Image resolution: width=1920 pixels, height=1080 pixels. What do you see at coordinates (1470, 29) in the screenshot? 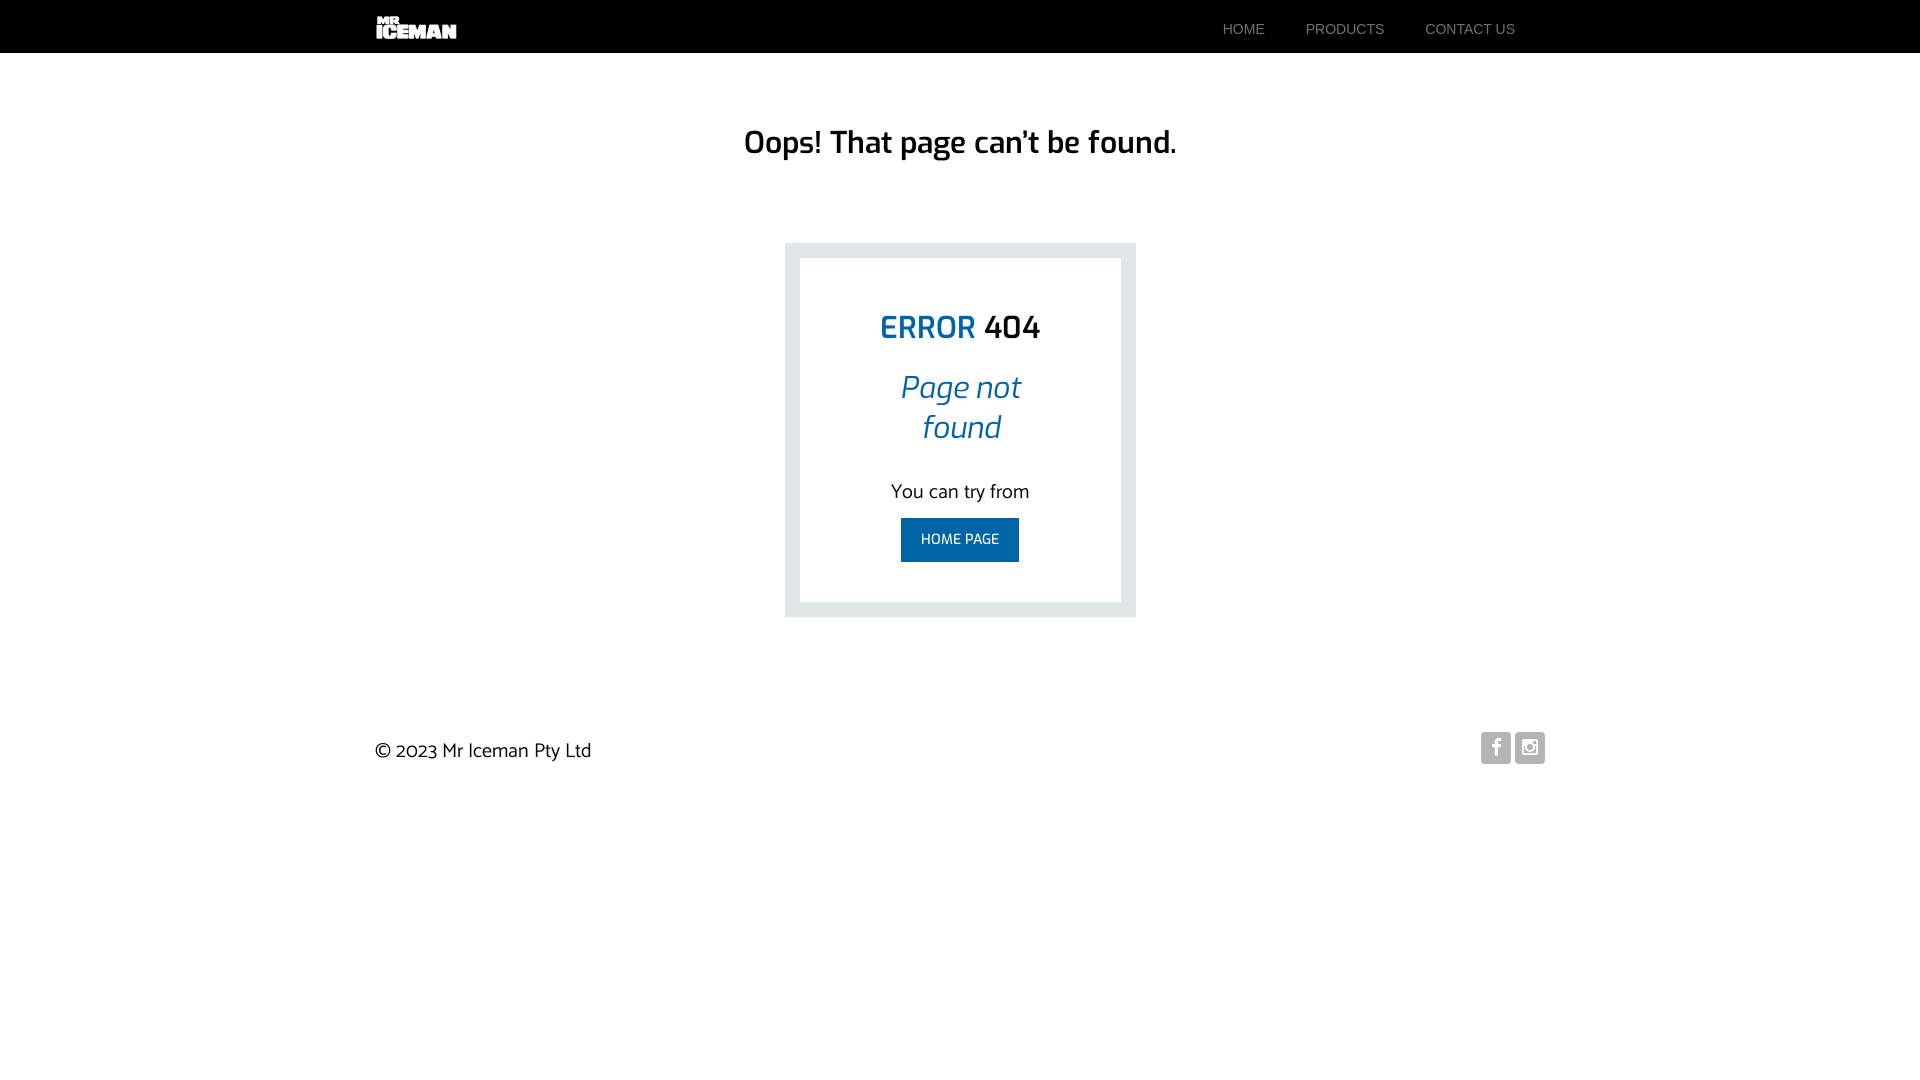
I see `CONTACT US` at bounding box center [1470, 29].